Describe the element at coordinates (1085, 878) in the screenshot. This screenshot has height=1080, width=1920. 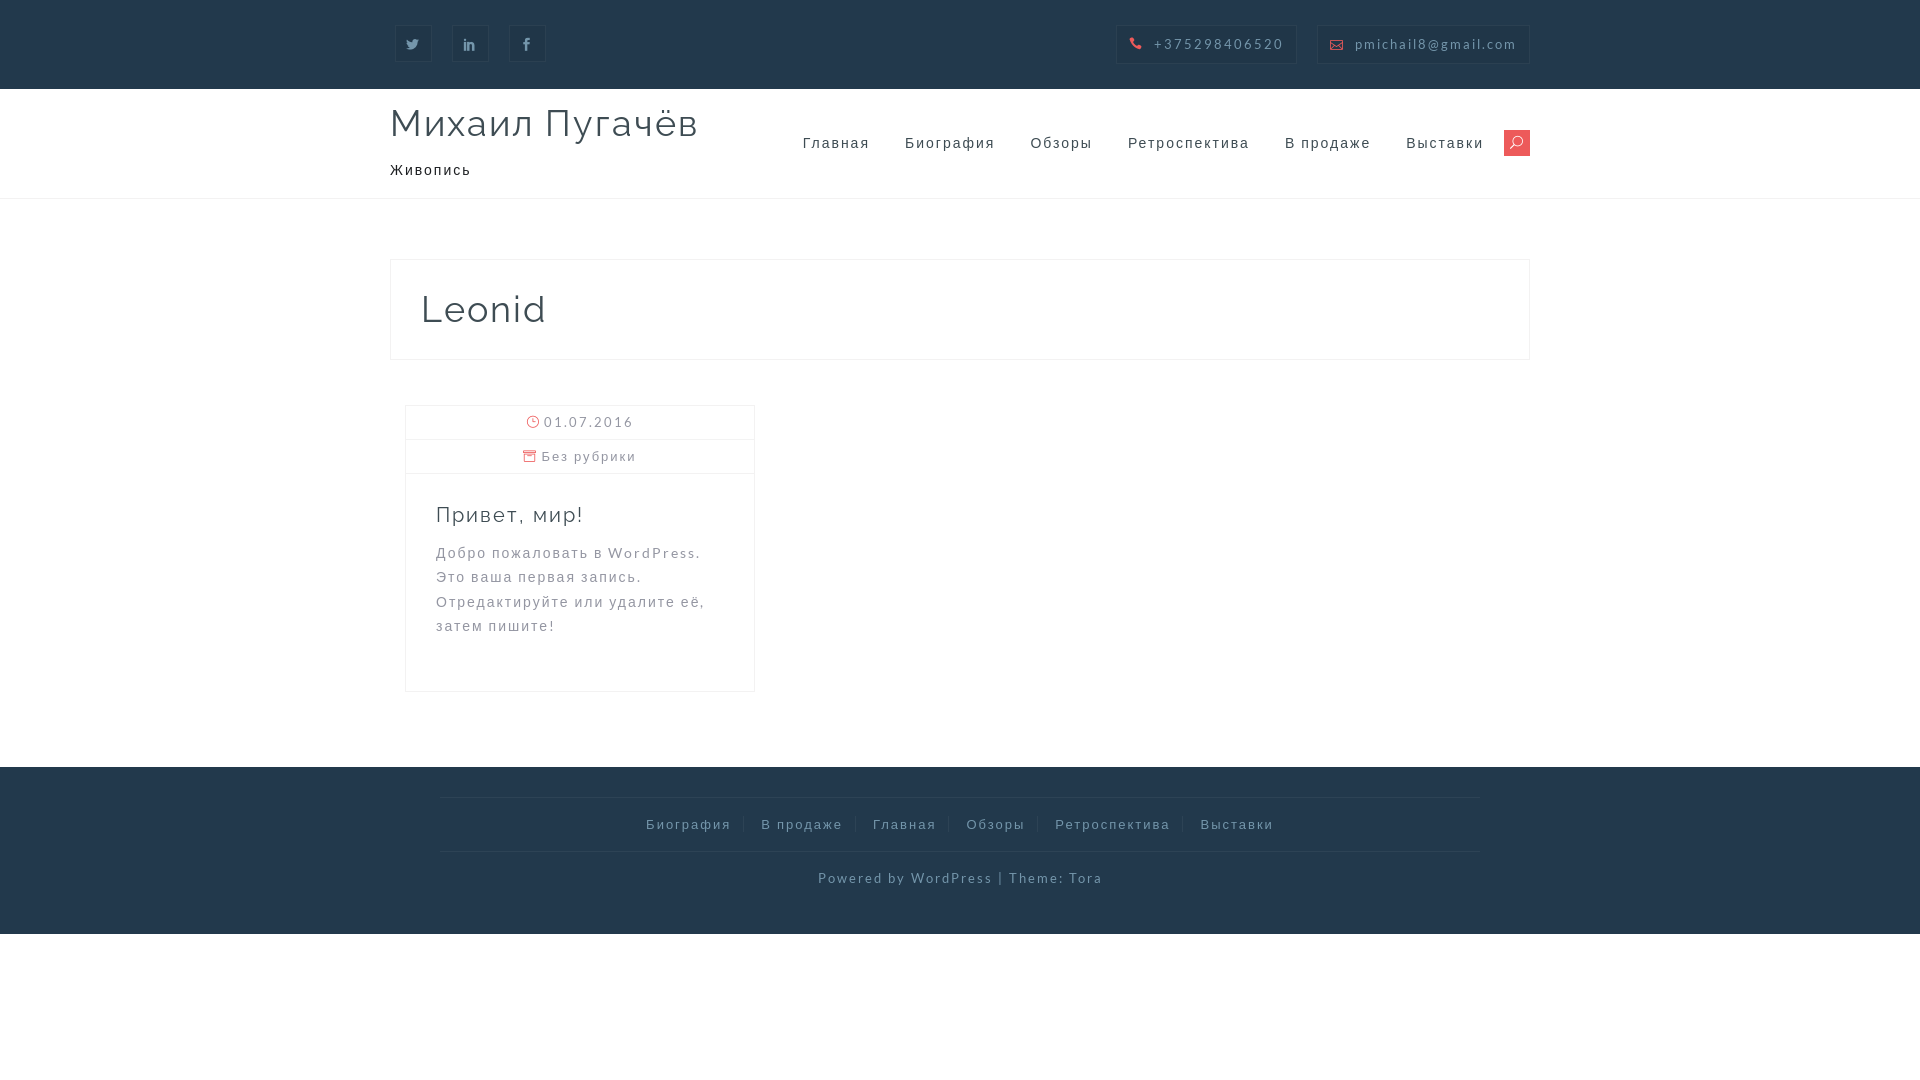
I see `Tora` at that location.